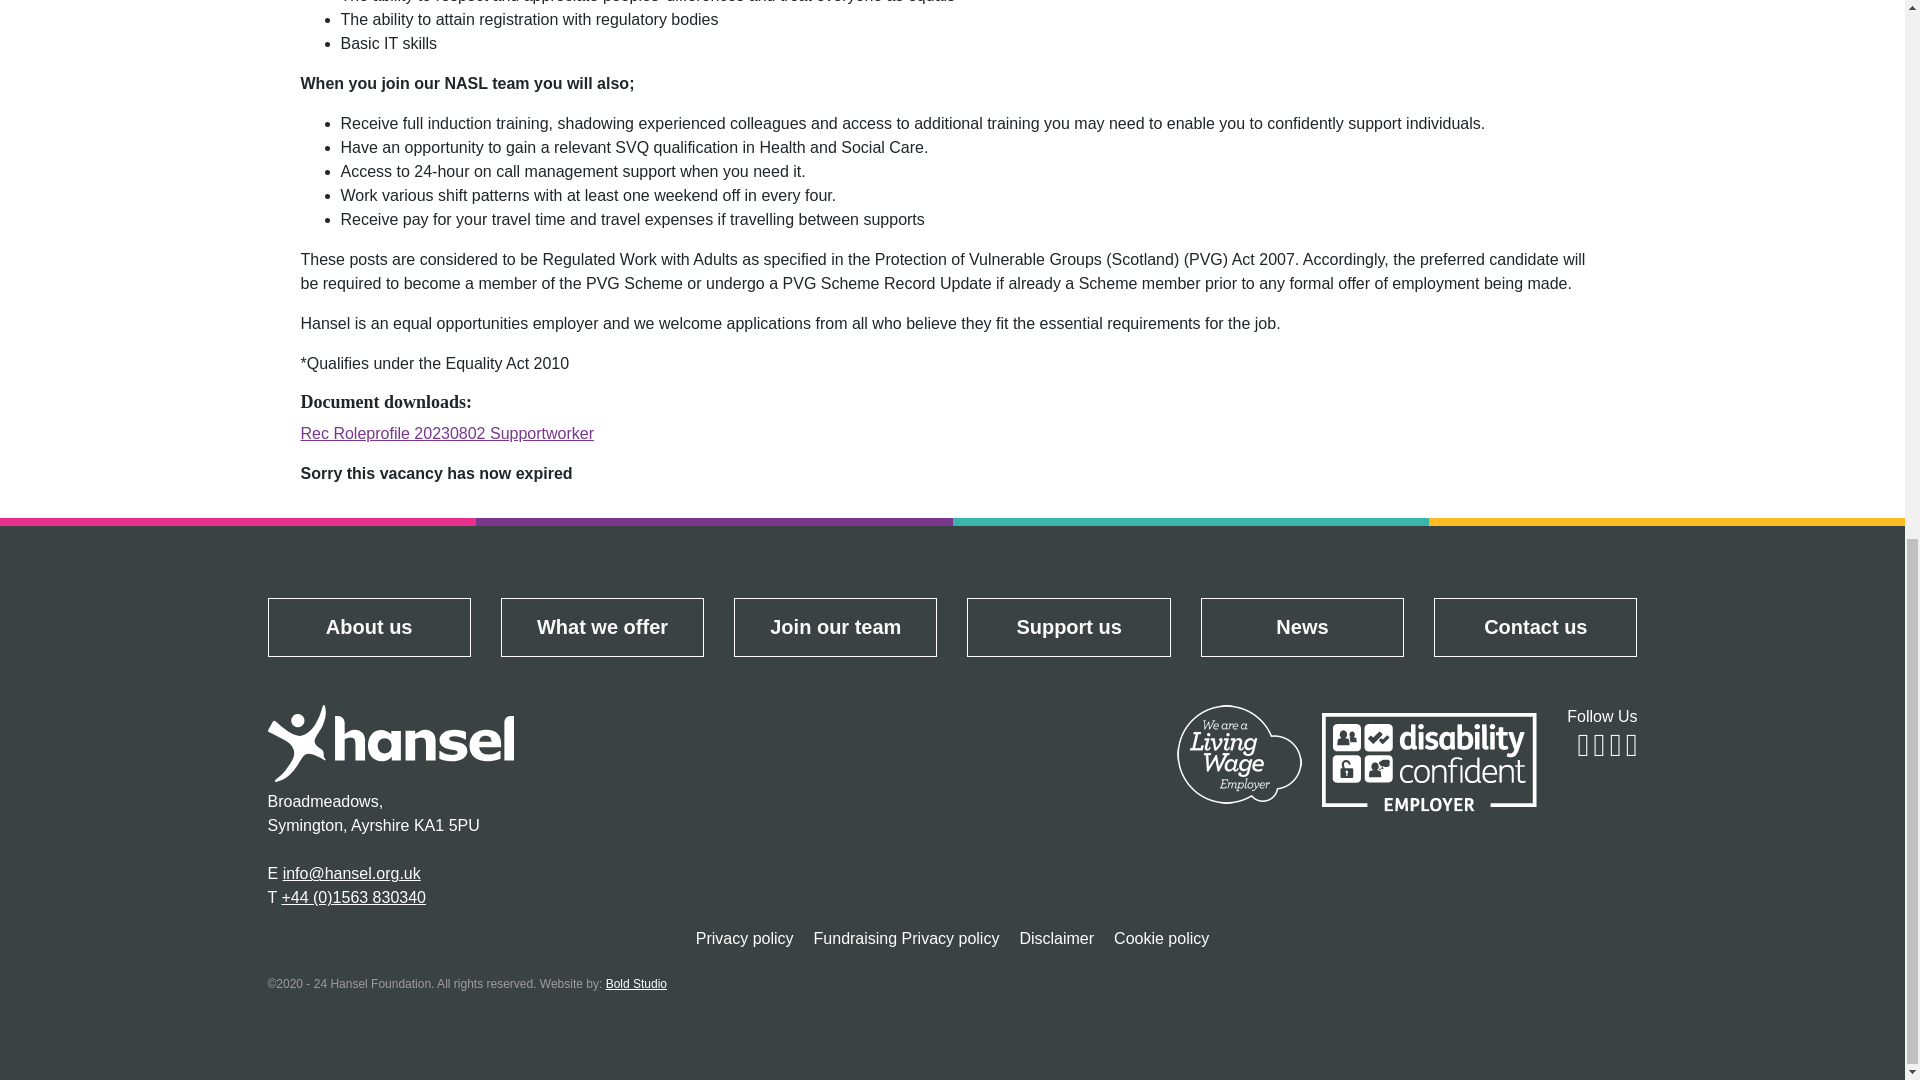 Image resolution: width=1920 pixels, height=1080 pixels. I want to click on Privacy policy, so click(744, 938).